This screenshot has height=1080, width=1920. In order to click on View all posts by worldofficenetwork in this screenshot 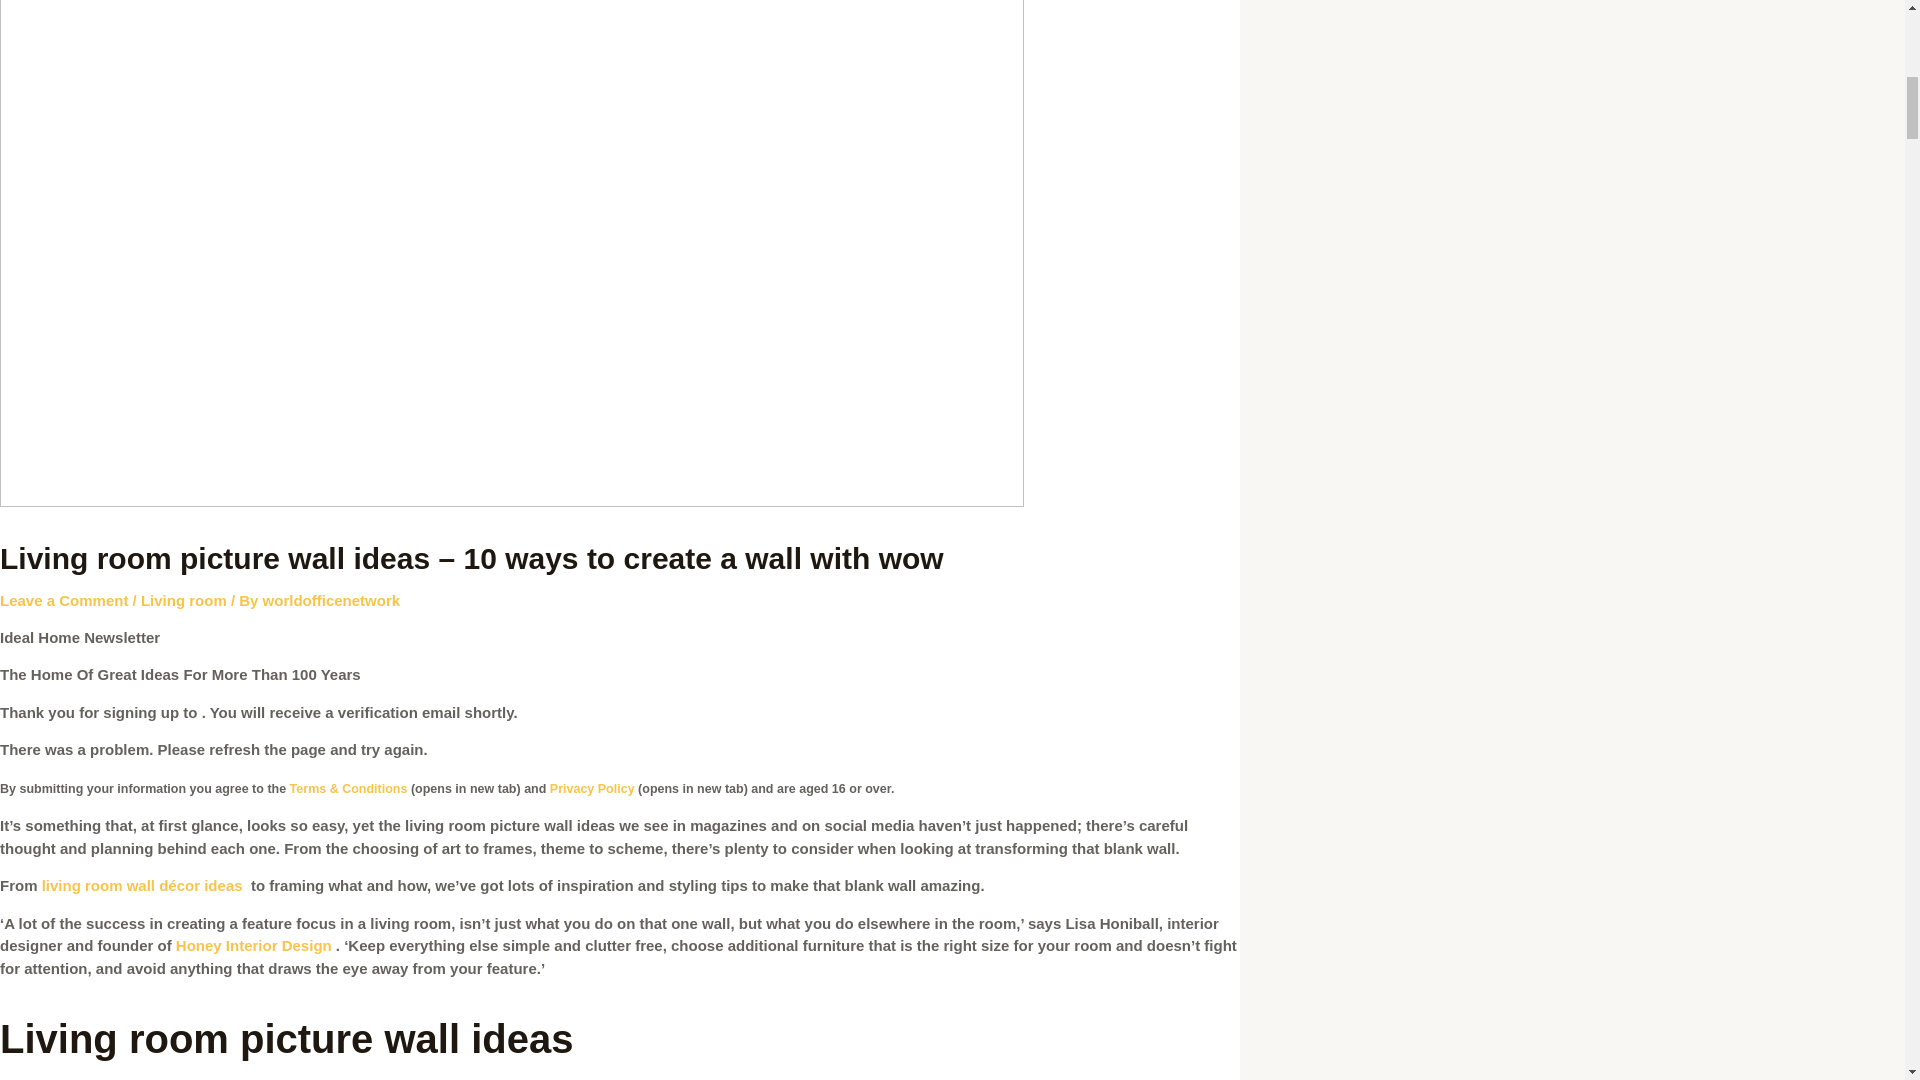, I will do `click(332, 600)`.